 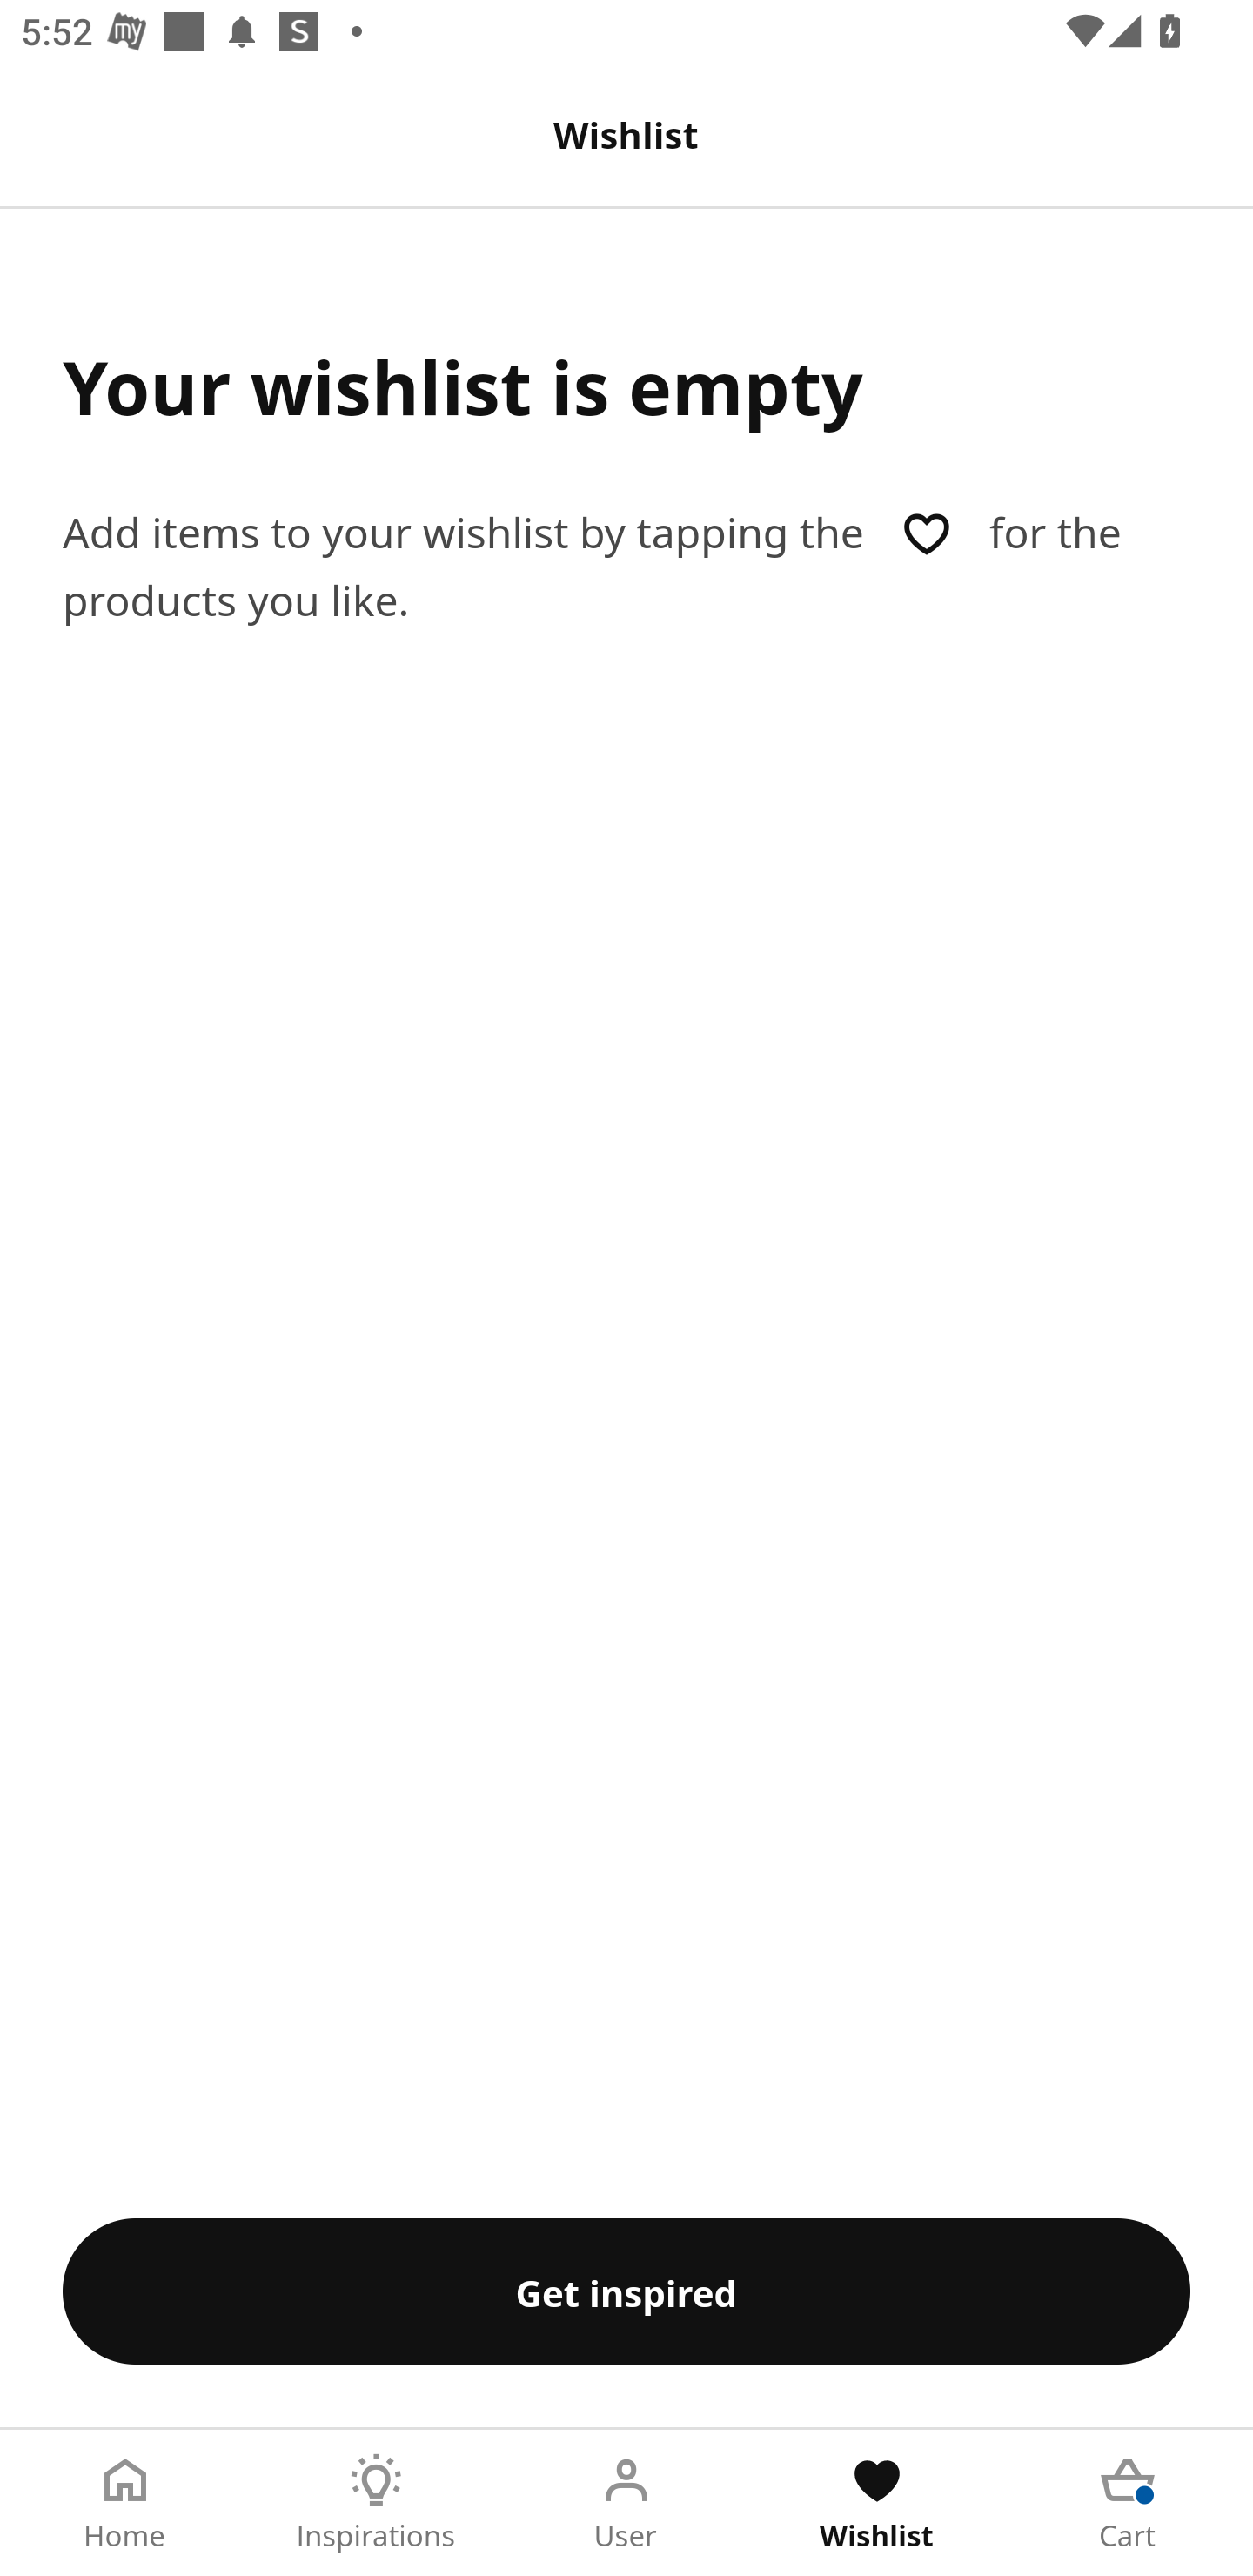 What do you see at coordinates (125, 2503) in the screenshot?
I see `Home
Tab 1 of 5` at bounding box center [125, 2503].